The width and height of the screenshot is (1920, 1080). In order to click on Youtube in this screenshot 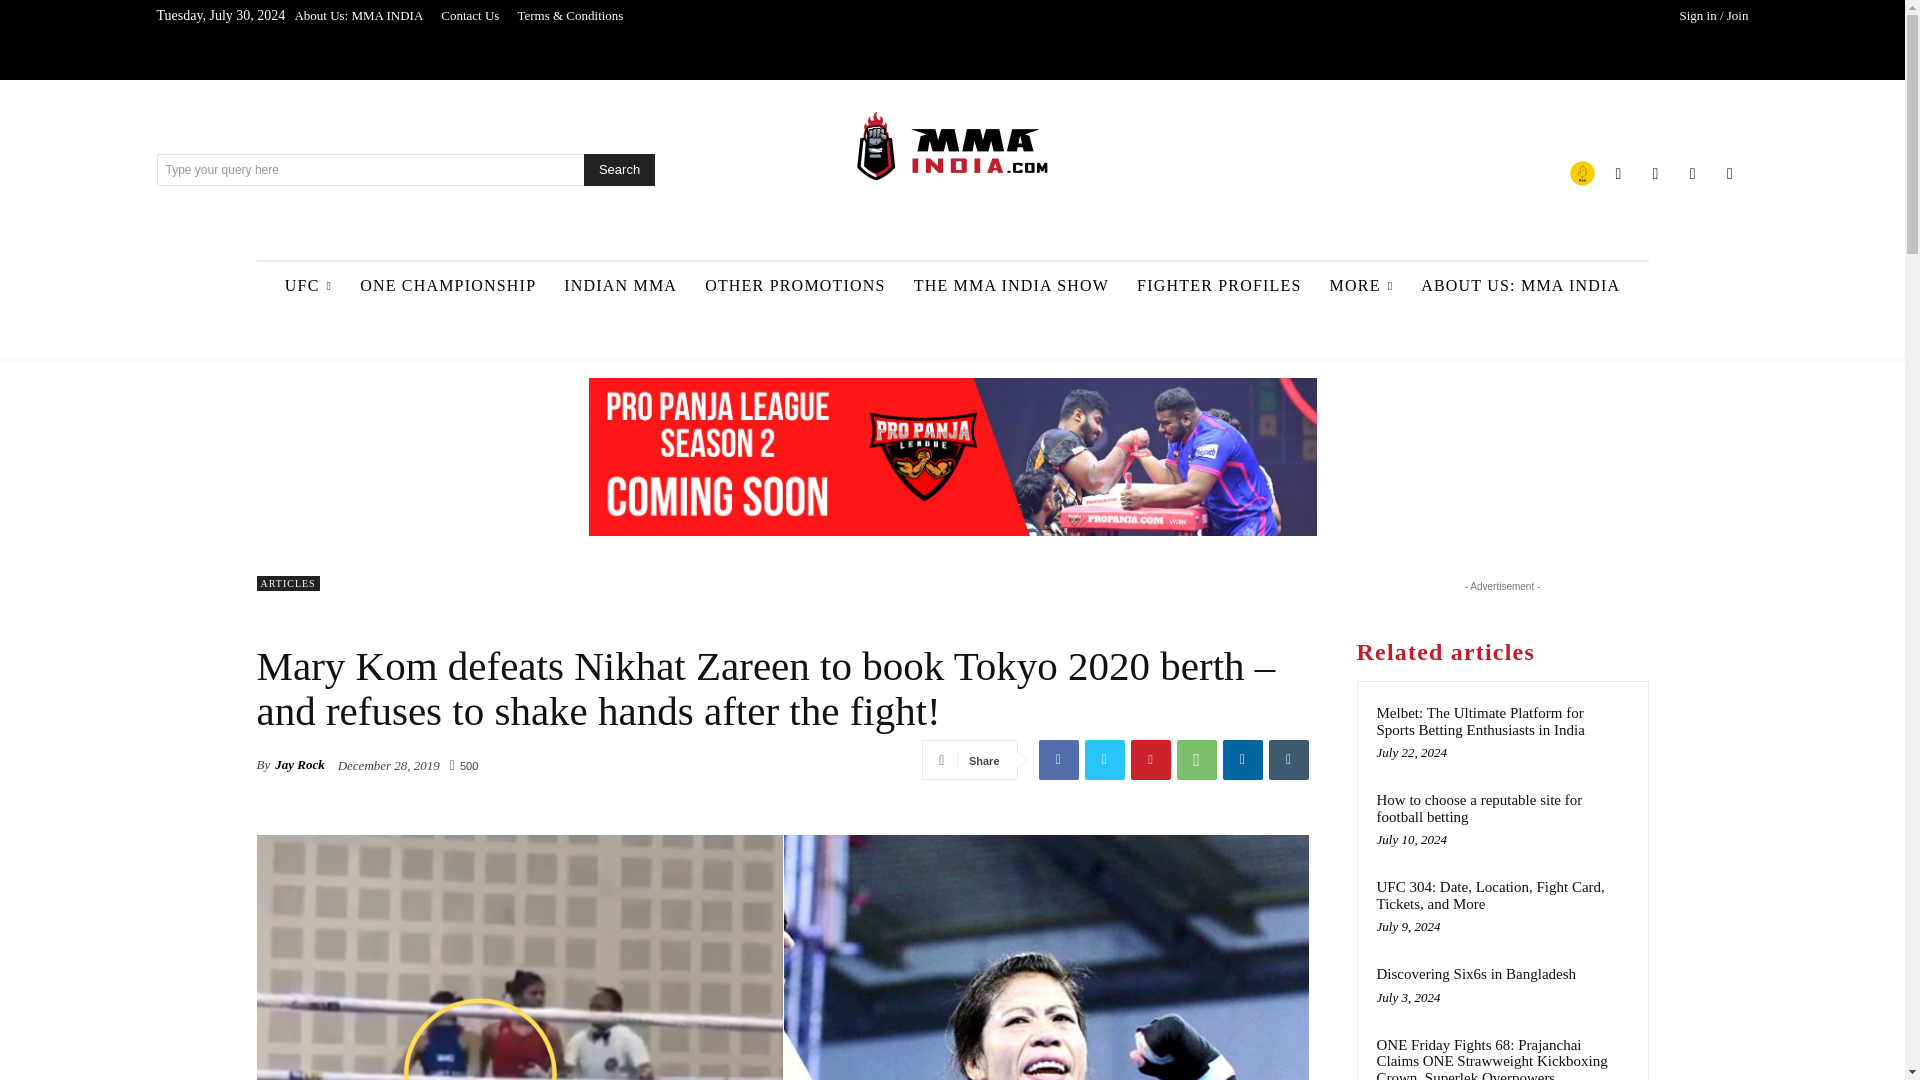, I will do `click(1730, 172)`.